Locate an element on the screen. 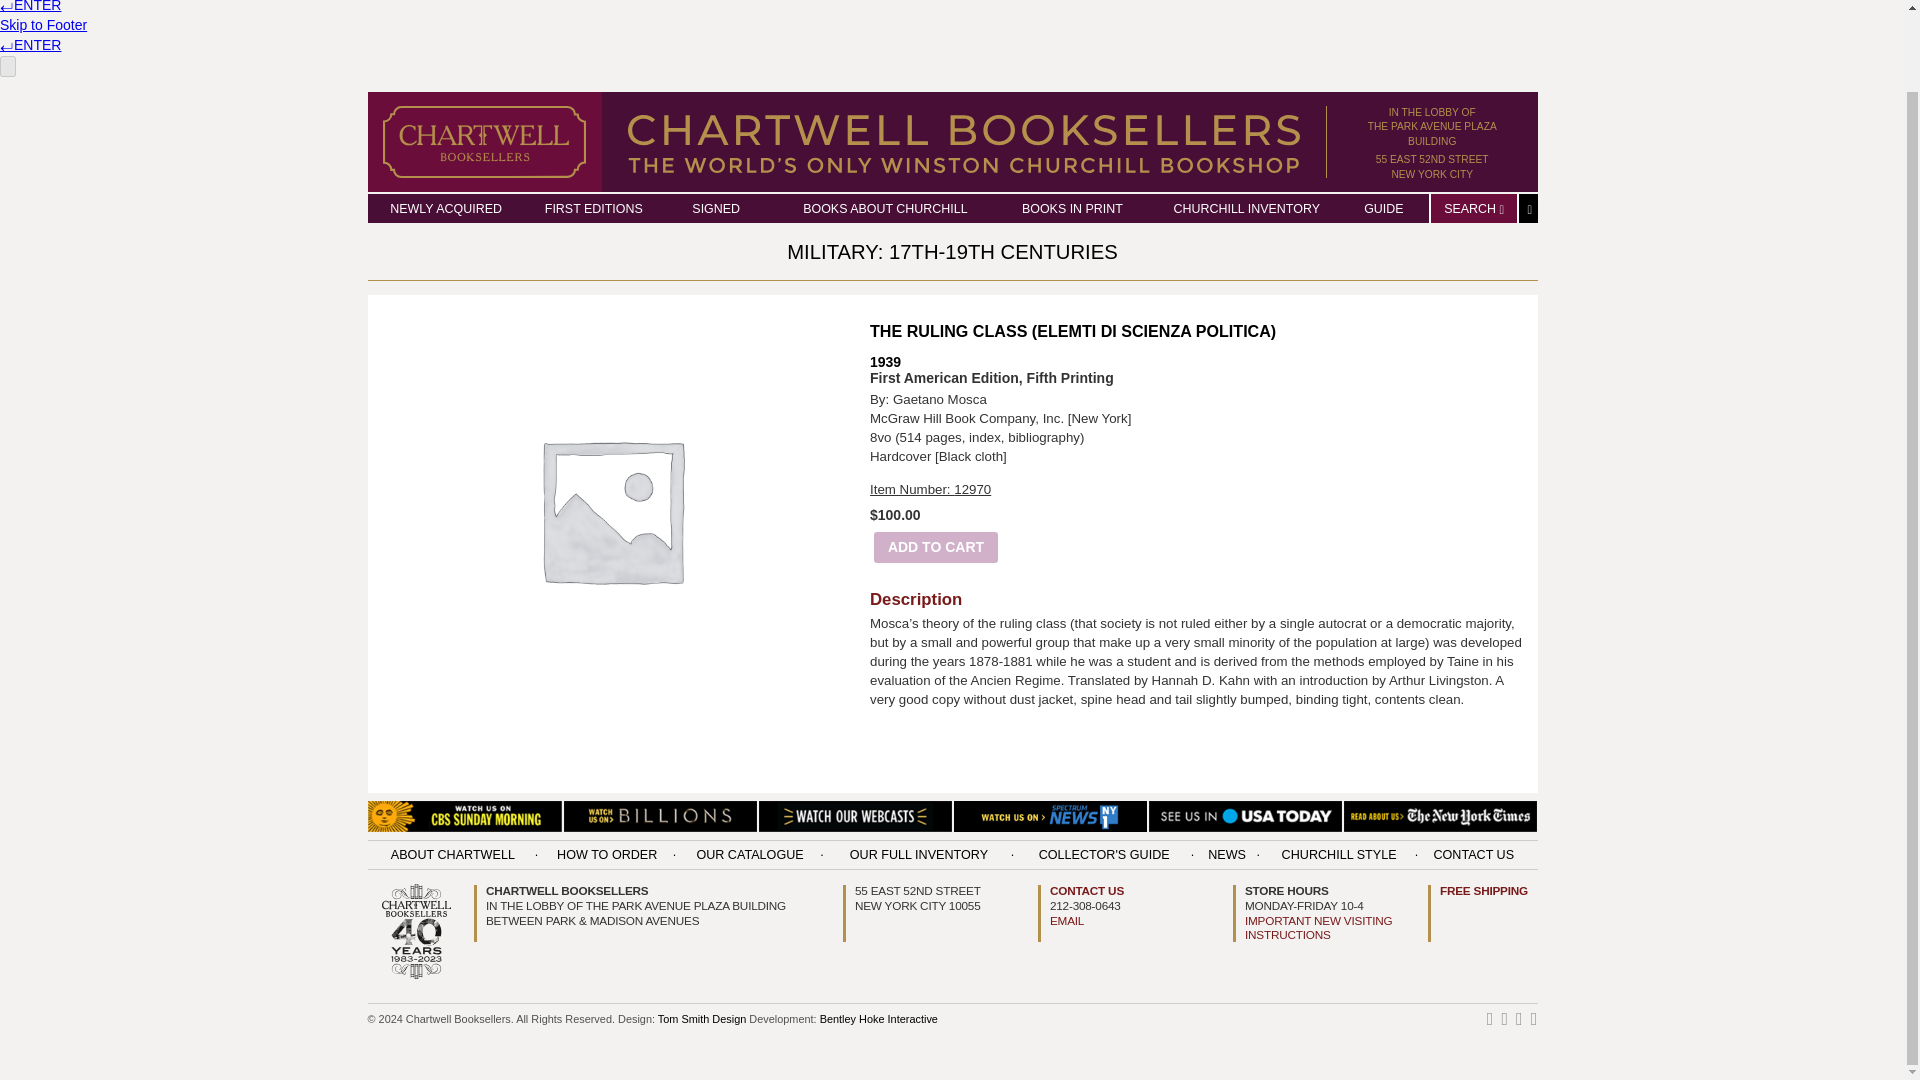 Image resolution: width=1920 pixels, height=1080 pixels. SEARCH is located at coordinates (1473, 208).